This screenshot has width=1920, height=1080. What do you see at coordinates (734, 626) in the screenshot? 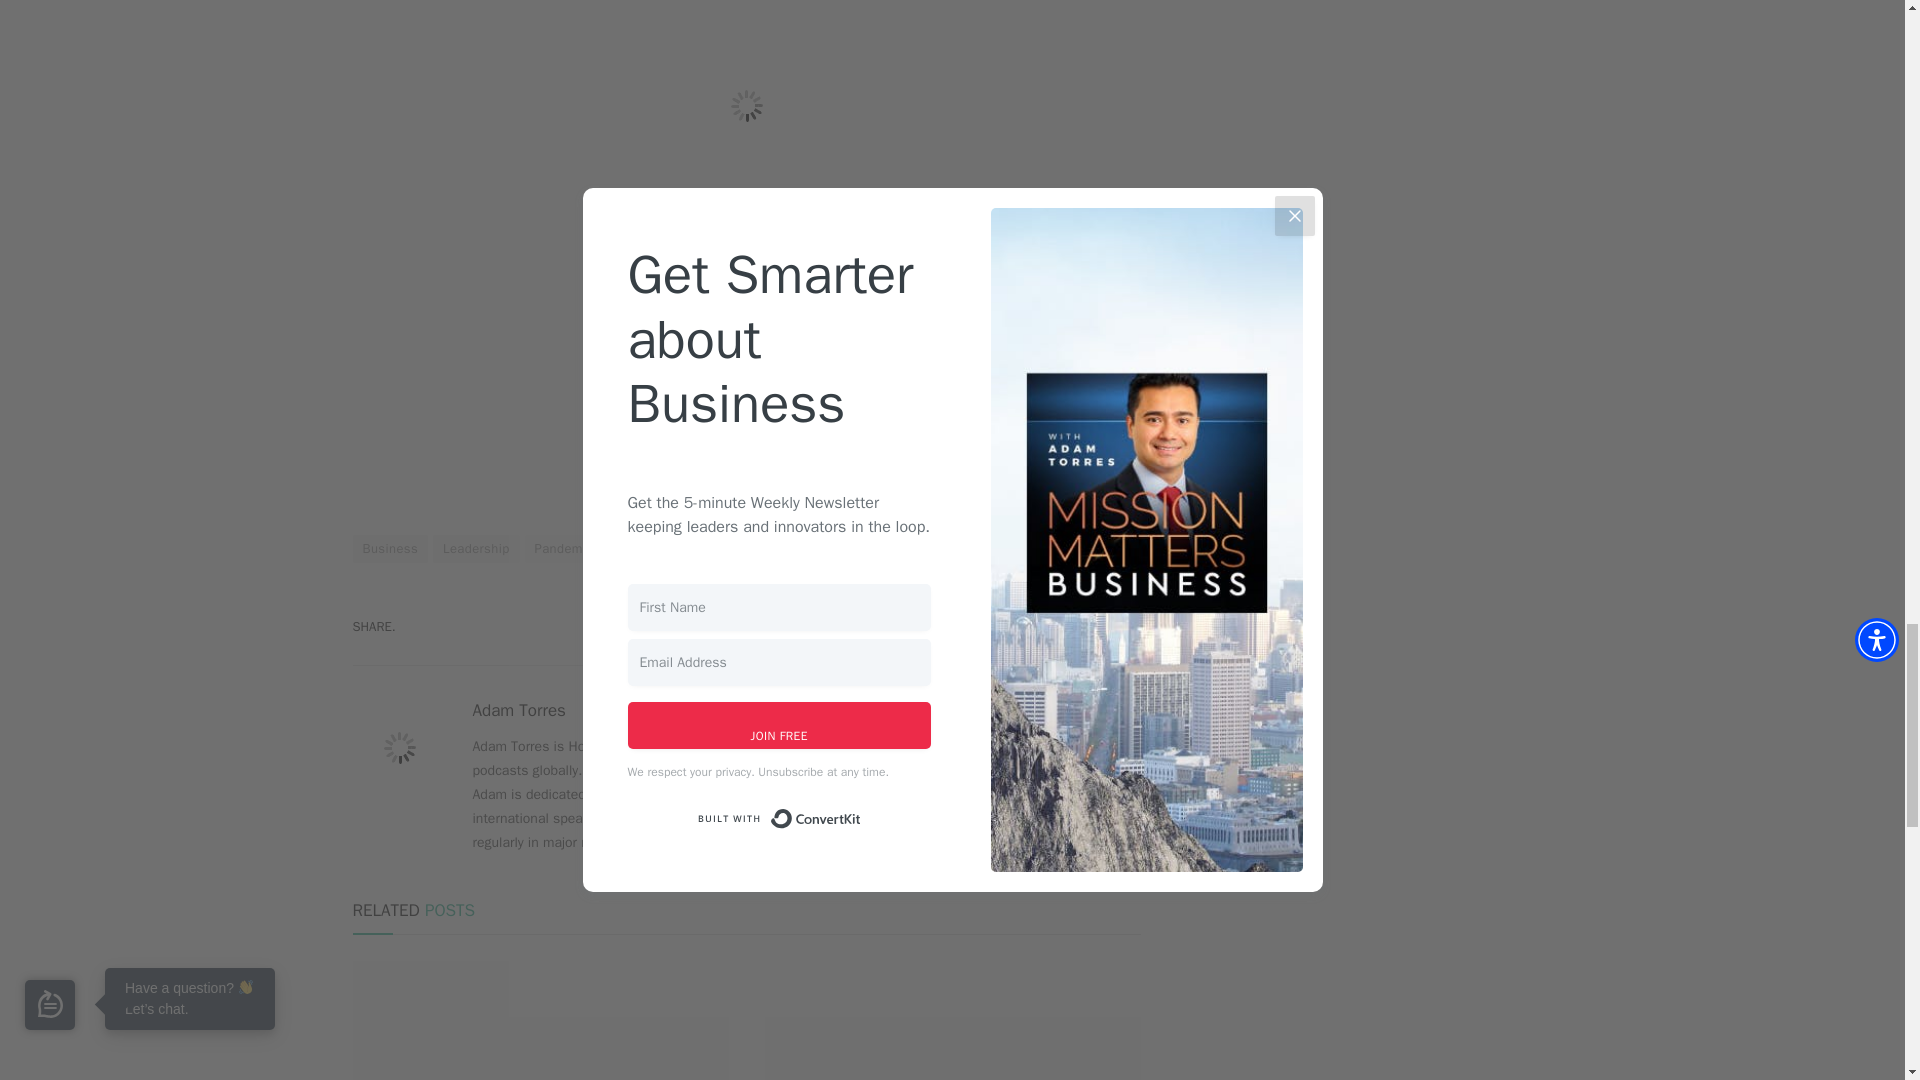
I see `Share on Facebook` at bounding box center [734, 626].